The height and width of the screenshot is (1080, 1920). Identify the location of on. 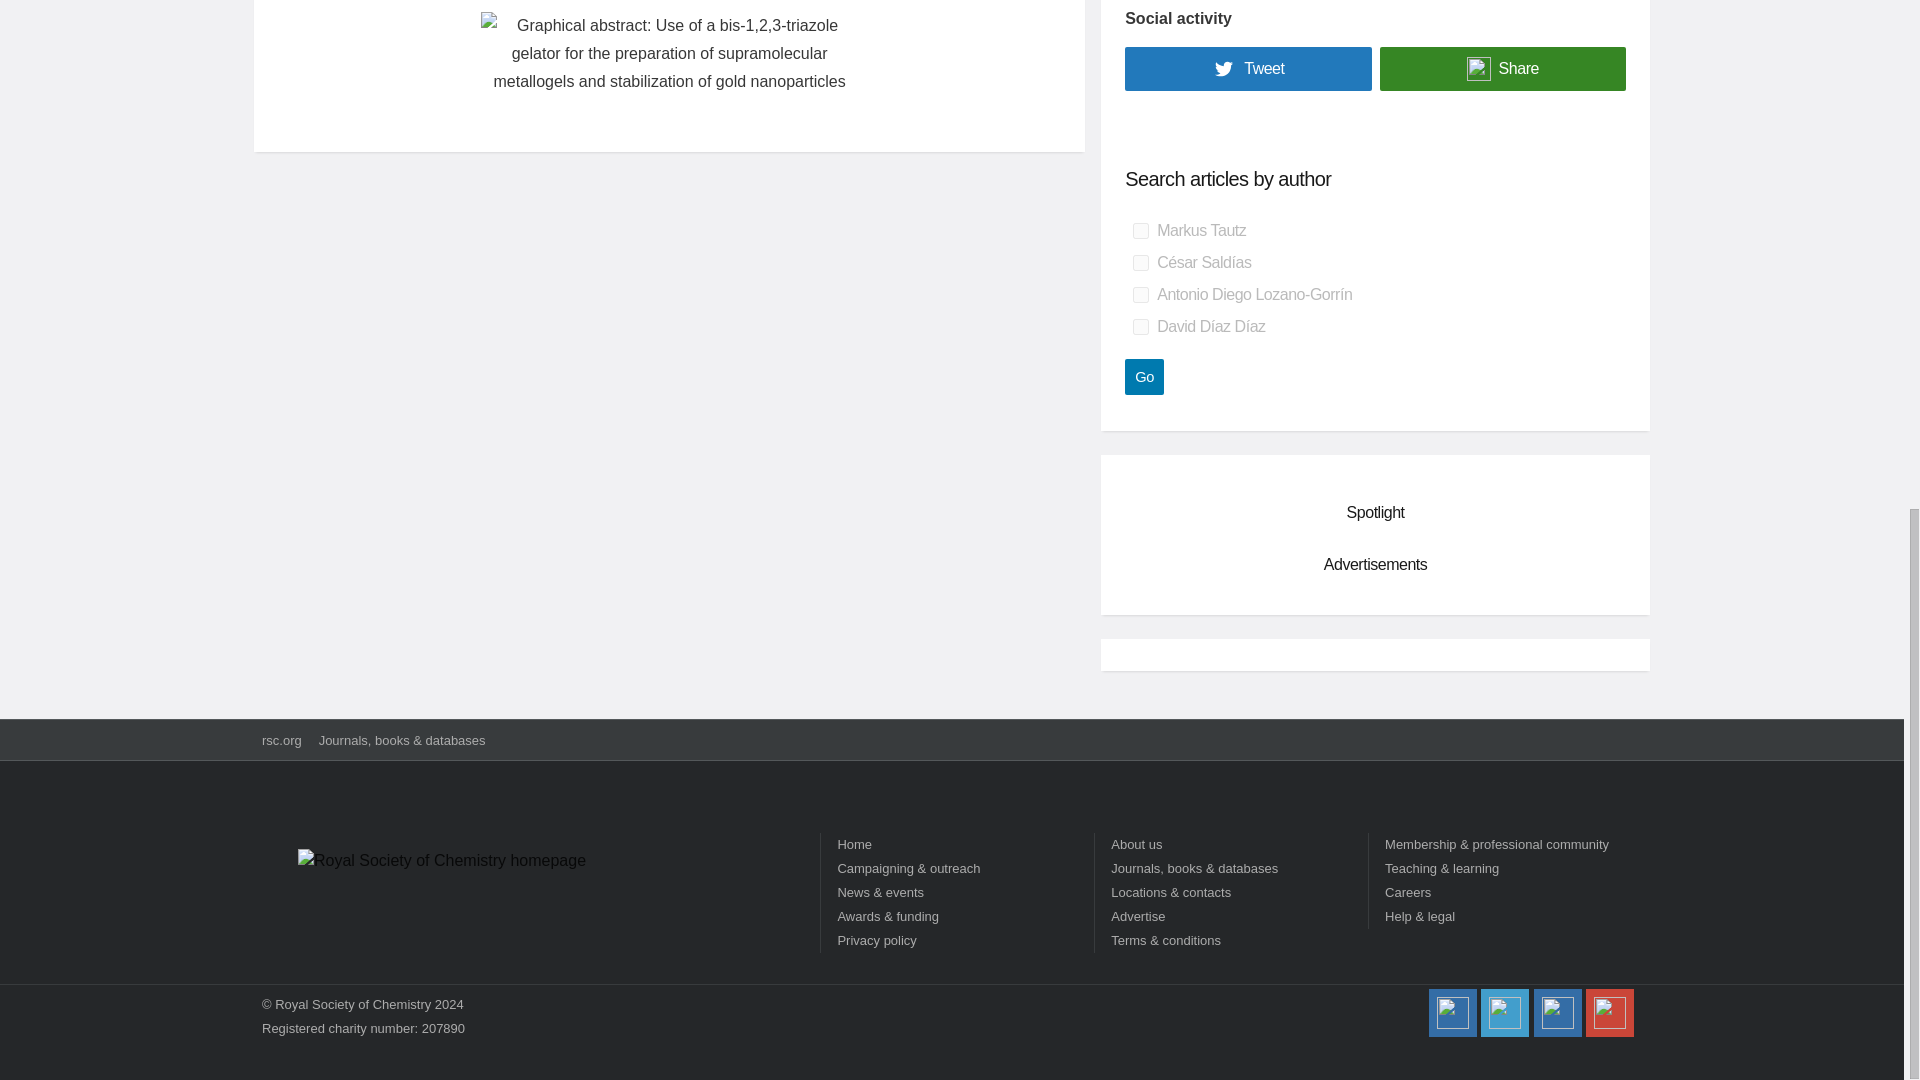
(1140, 262).